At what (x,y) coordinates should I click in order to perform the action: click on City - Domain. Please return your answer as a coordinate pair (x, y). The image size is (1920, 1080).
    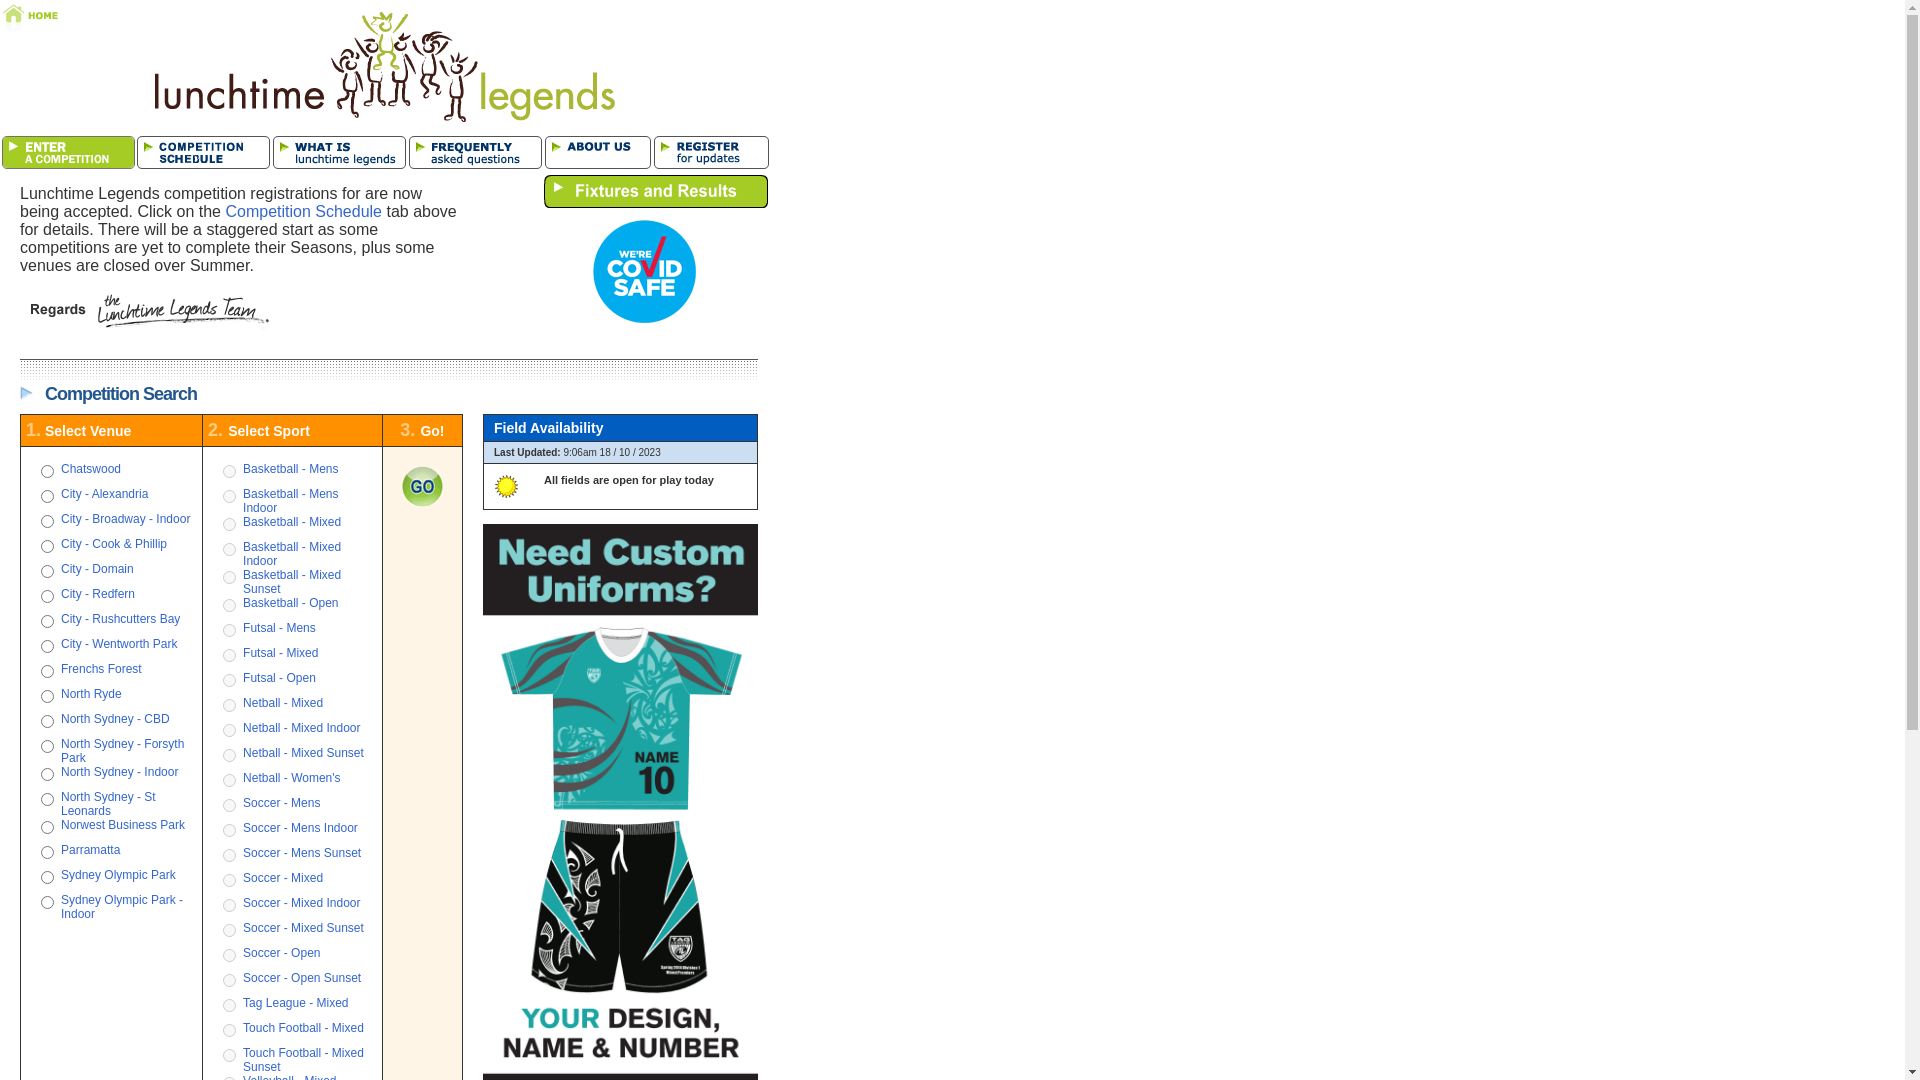
    Looking at the image, I should click on (98, 569).